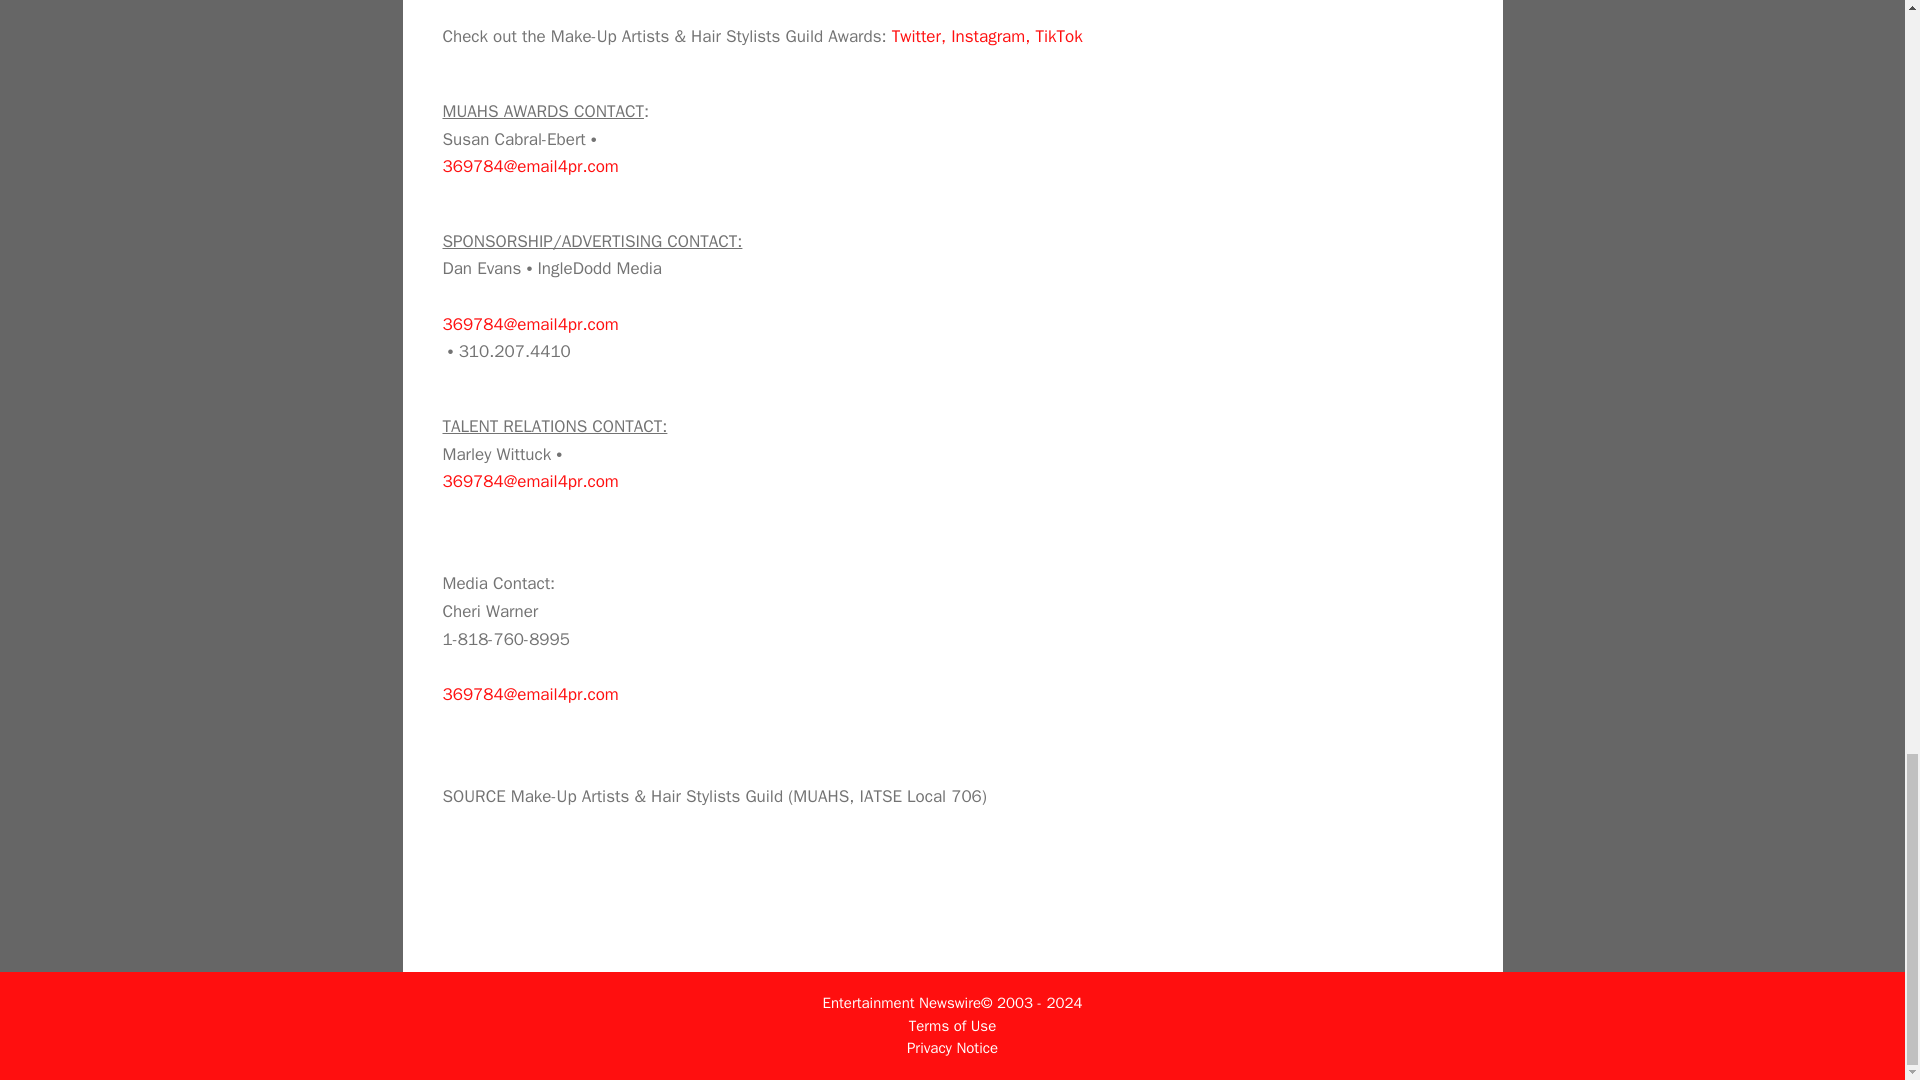 The image size is (1920, 1080). What do you see at coordinates (952, 1026) in the screenshot?
I see `Terms of Use` at bounding box center [952, 1026].